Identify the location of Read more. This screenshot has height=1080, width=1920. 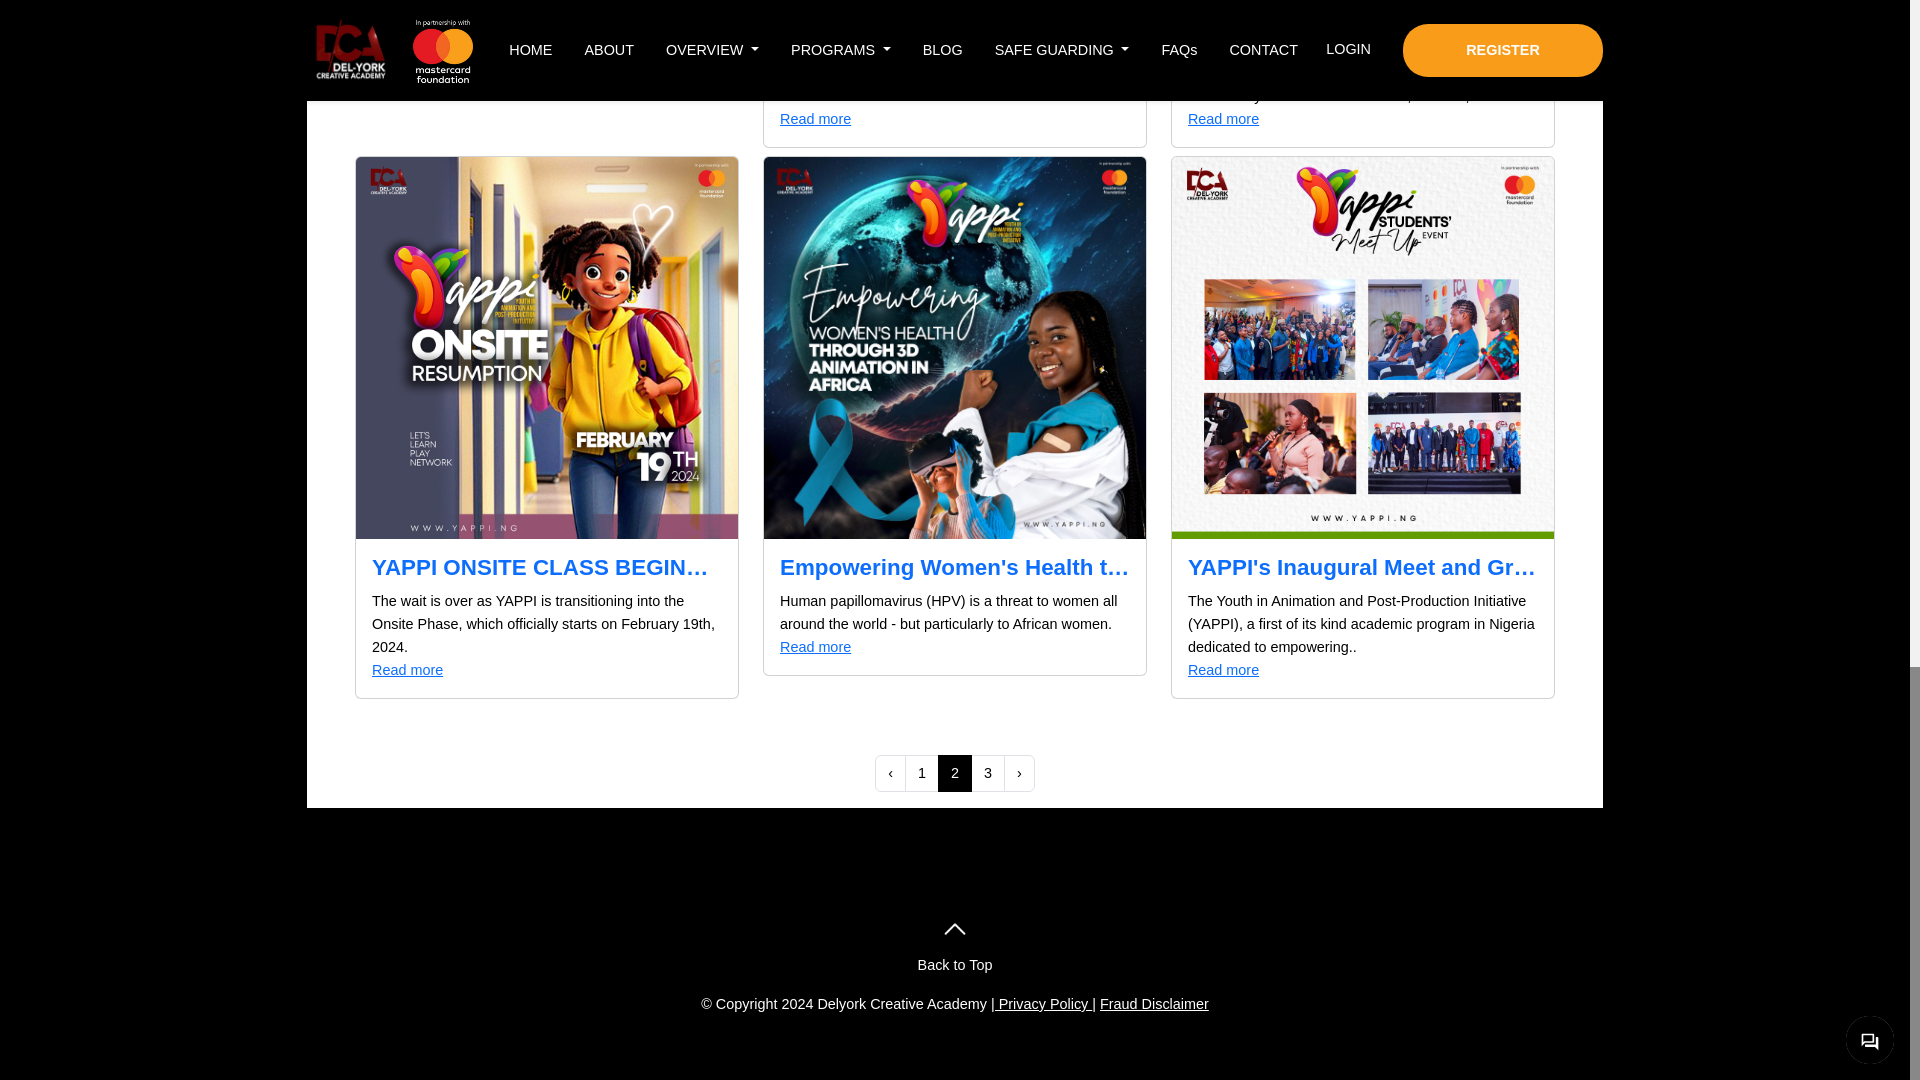
(546, 2).